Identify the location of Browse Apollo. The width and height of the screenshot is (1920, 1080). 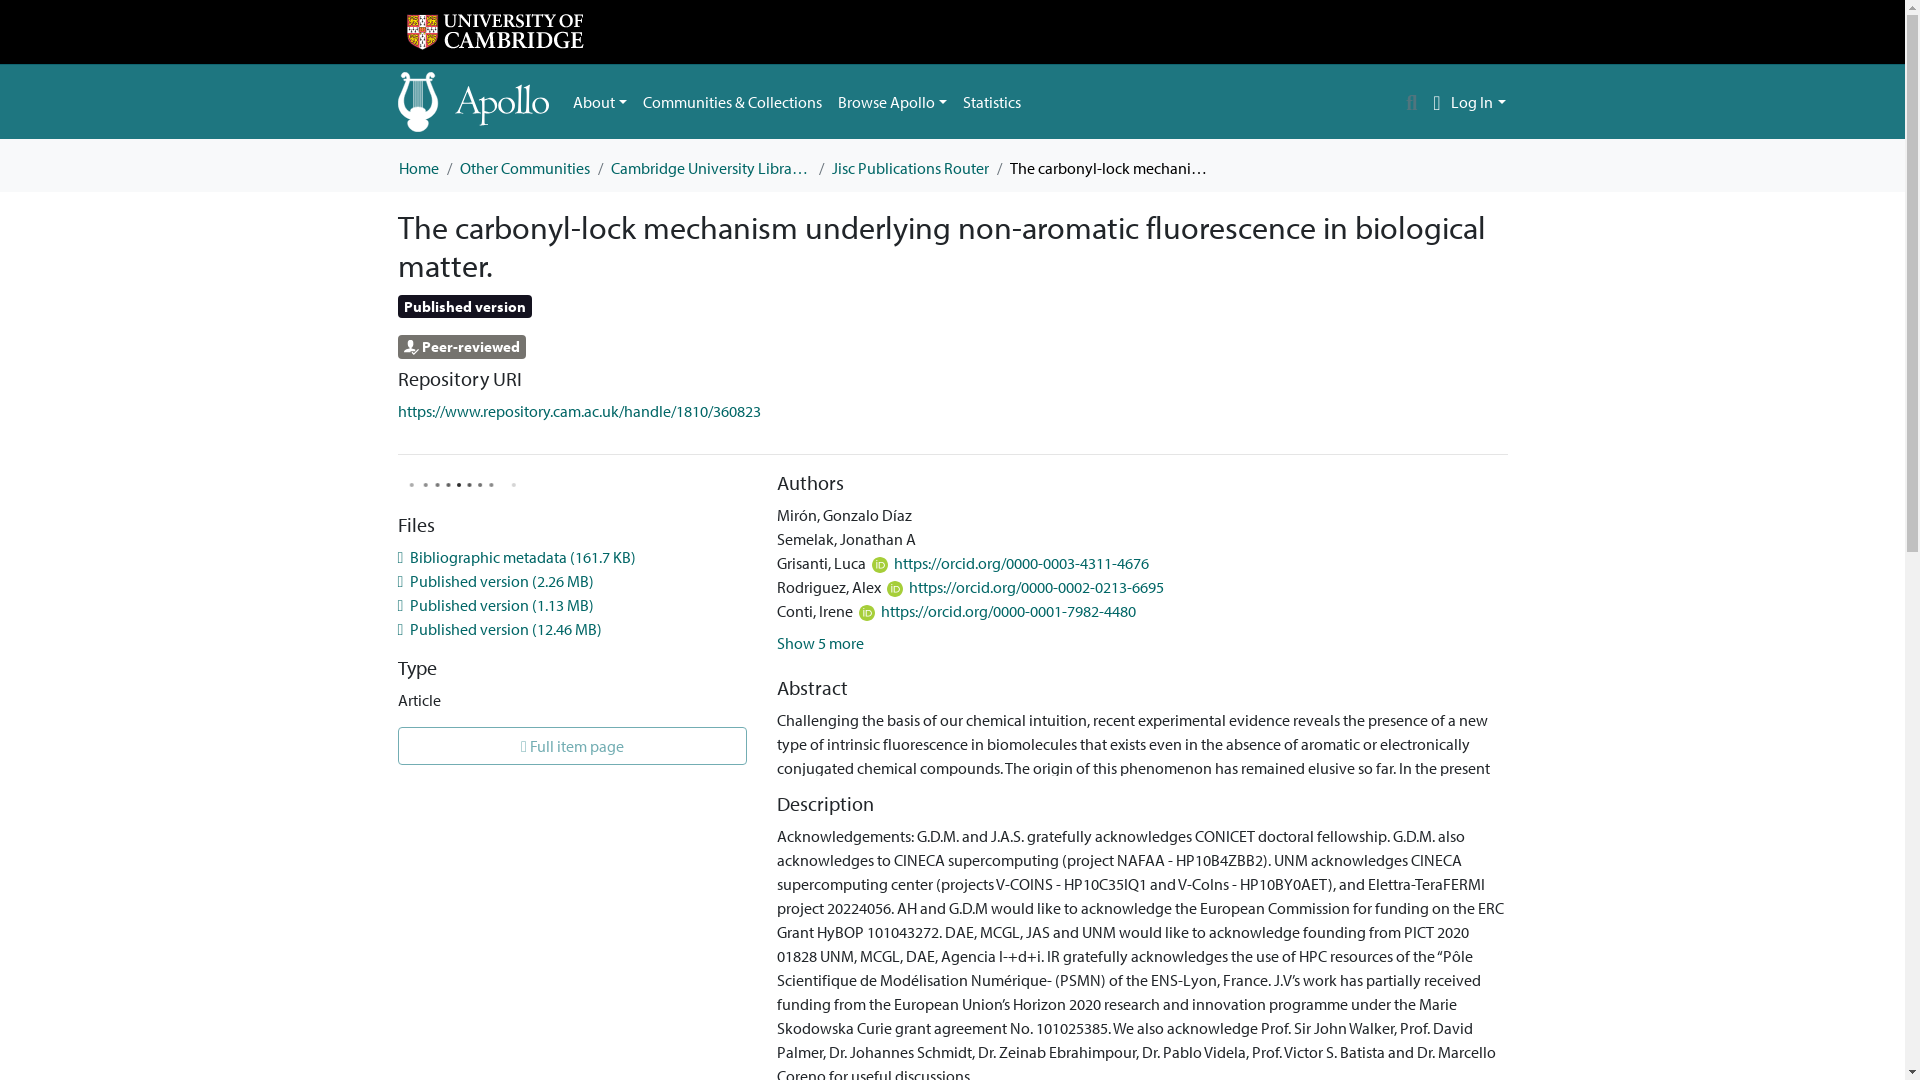
(892, 102).